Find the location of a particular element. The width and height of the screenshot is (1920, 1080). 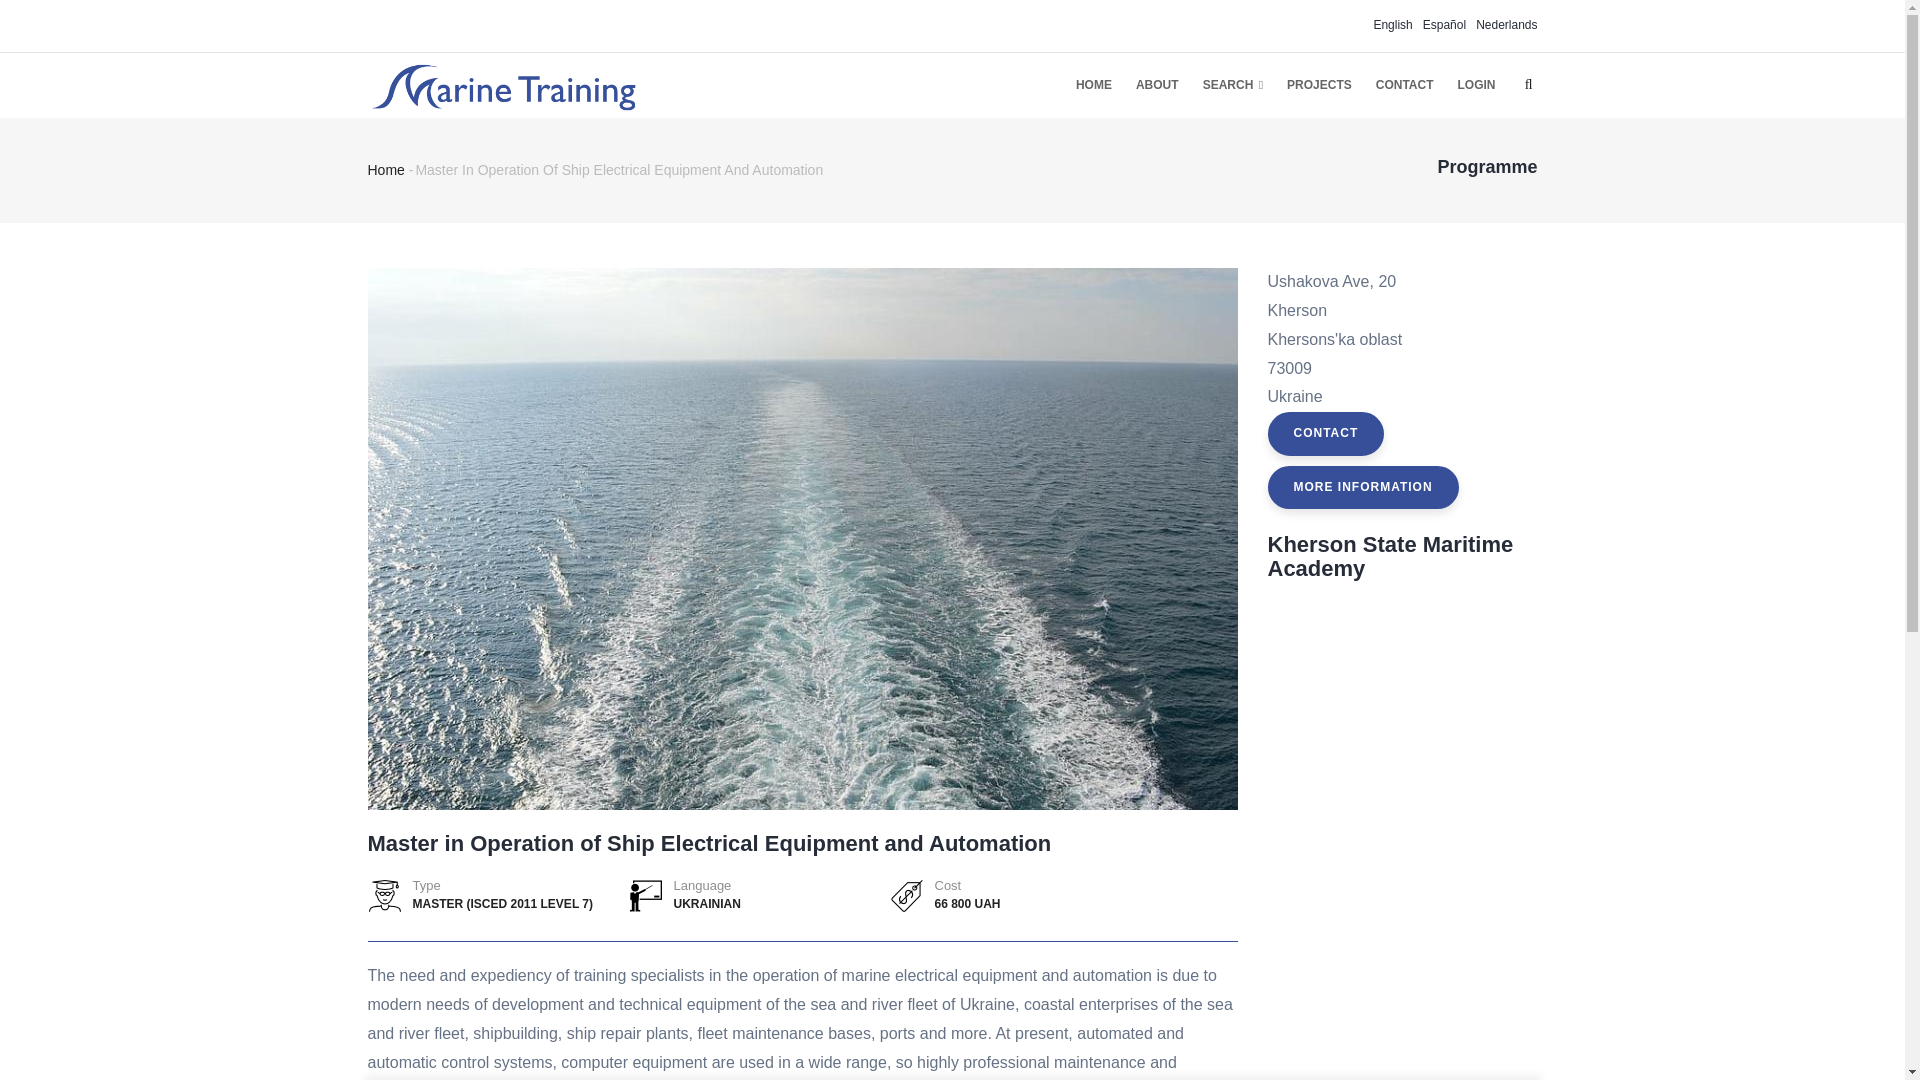

Kherson State Maritime Academy is located at coordinates (1390, 556).